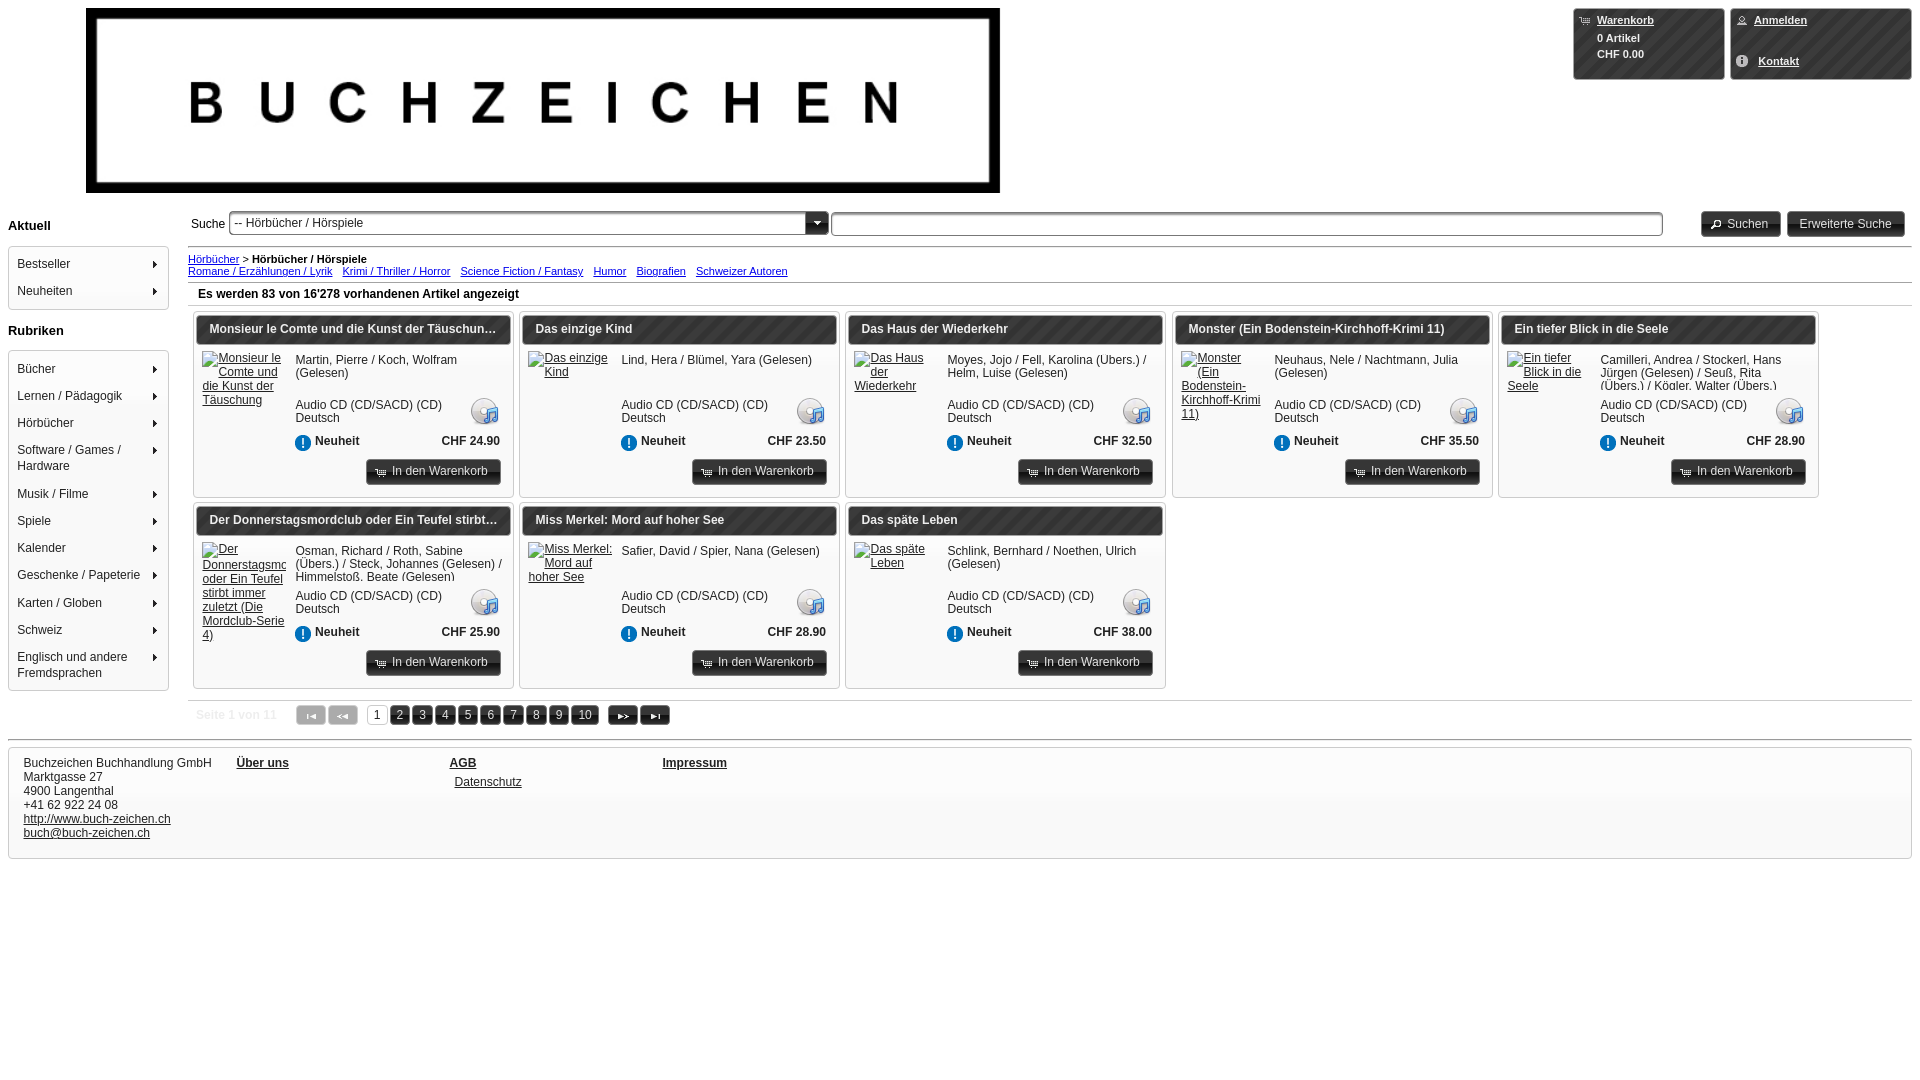 The height and width of the screenshot is (1080, 1920). What do you see at coordinates (90, 548) in the screenshot?
I see `Kalender` at bounding box center [90, 548].